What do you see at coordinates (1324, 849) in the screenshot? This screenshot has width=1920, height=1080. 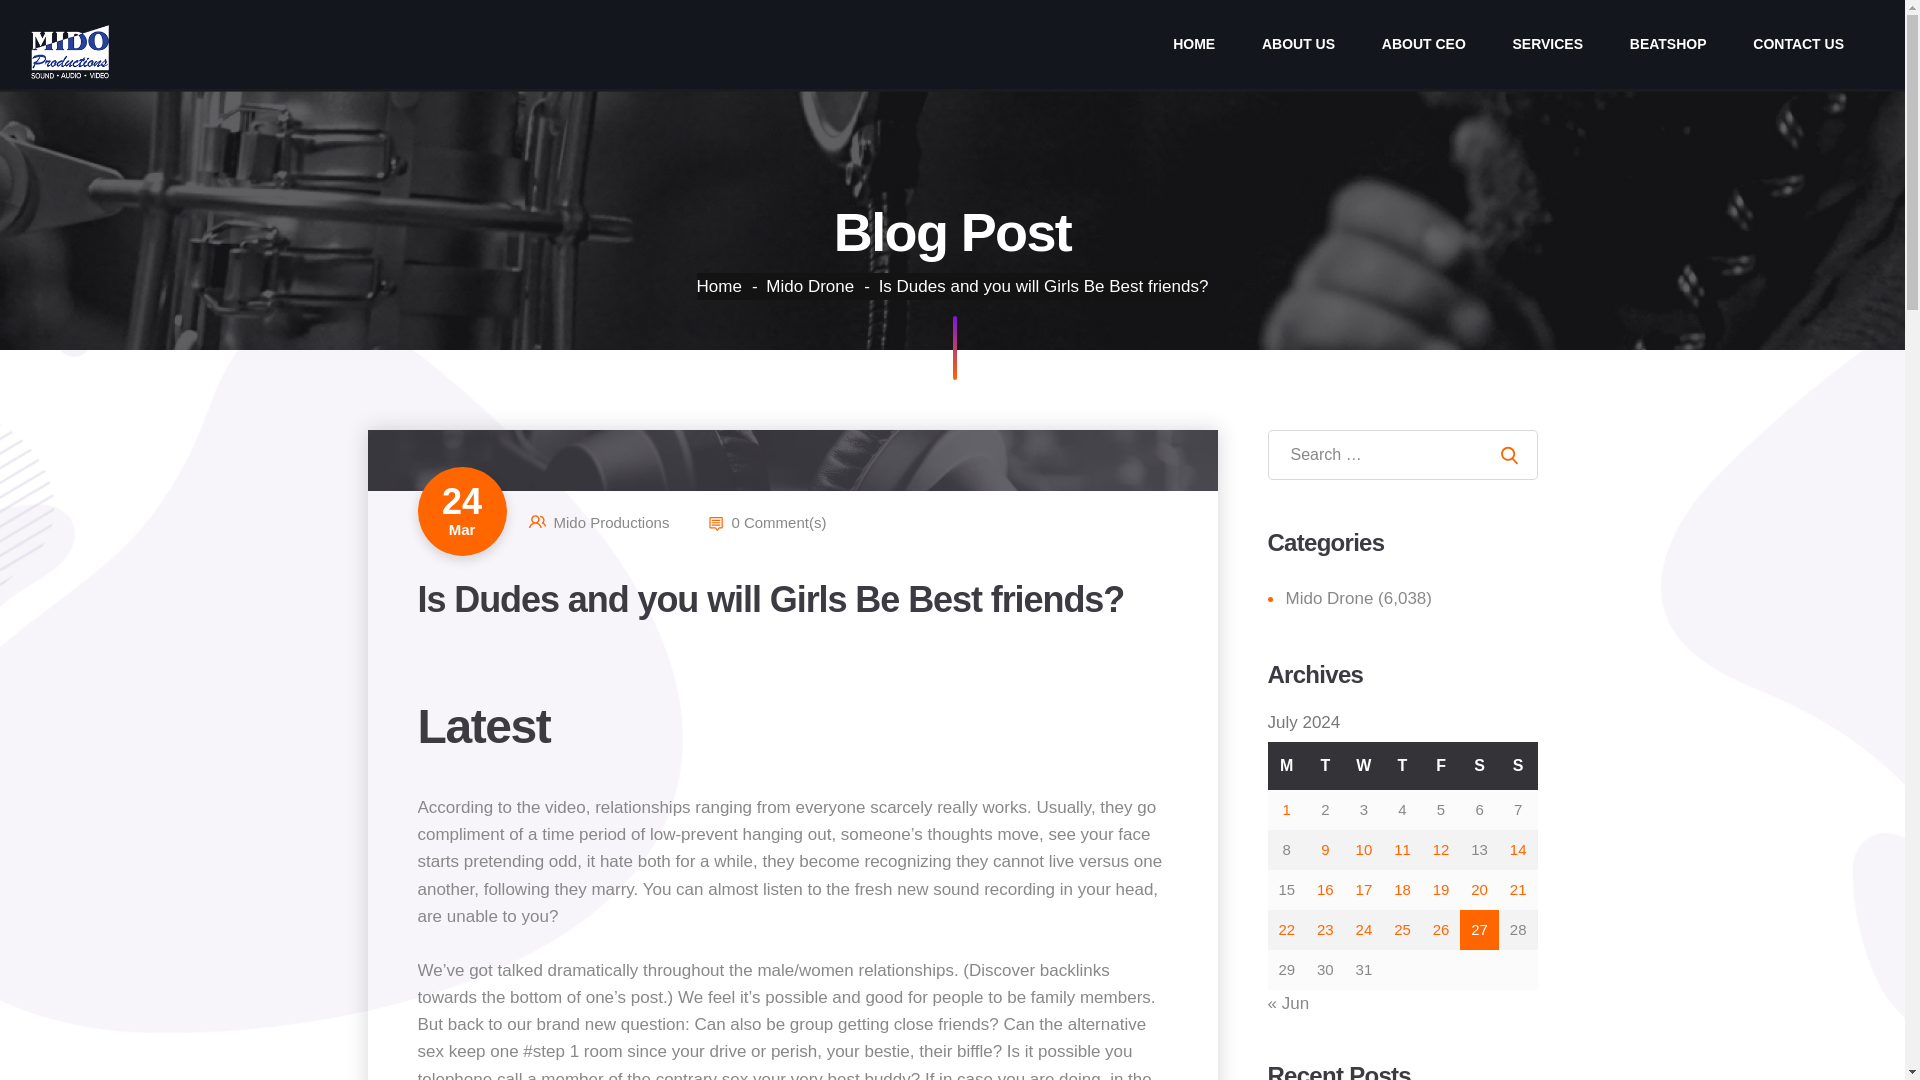 I see `9` at bounding box center [1324, 849].